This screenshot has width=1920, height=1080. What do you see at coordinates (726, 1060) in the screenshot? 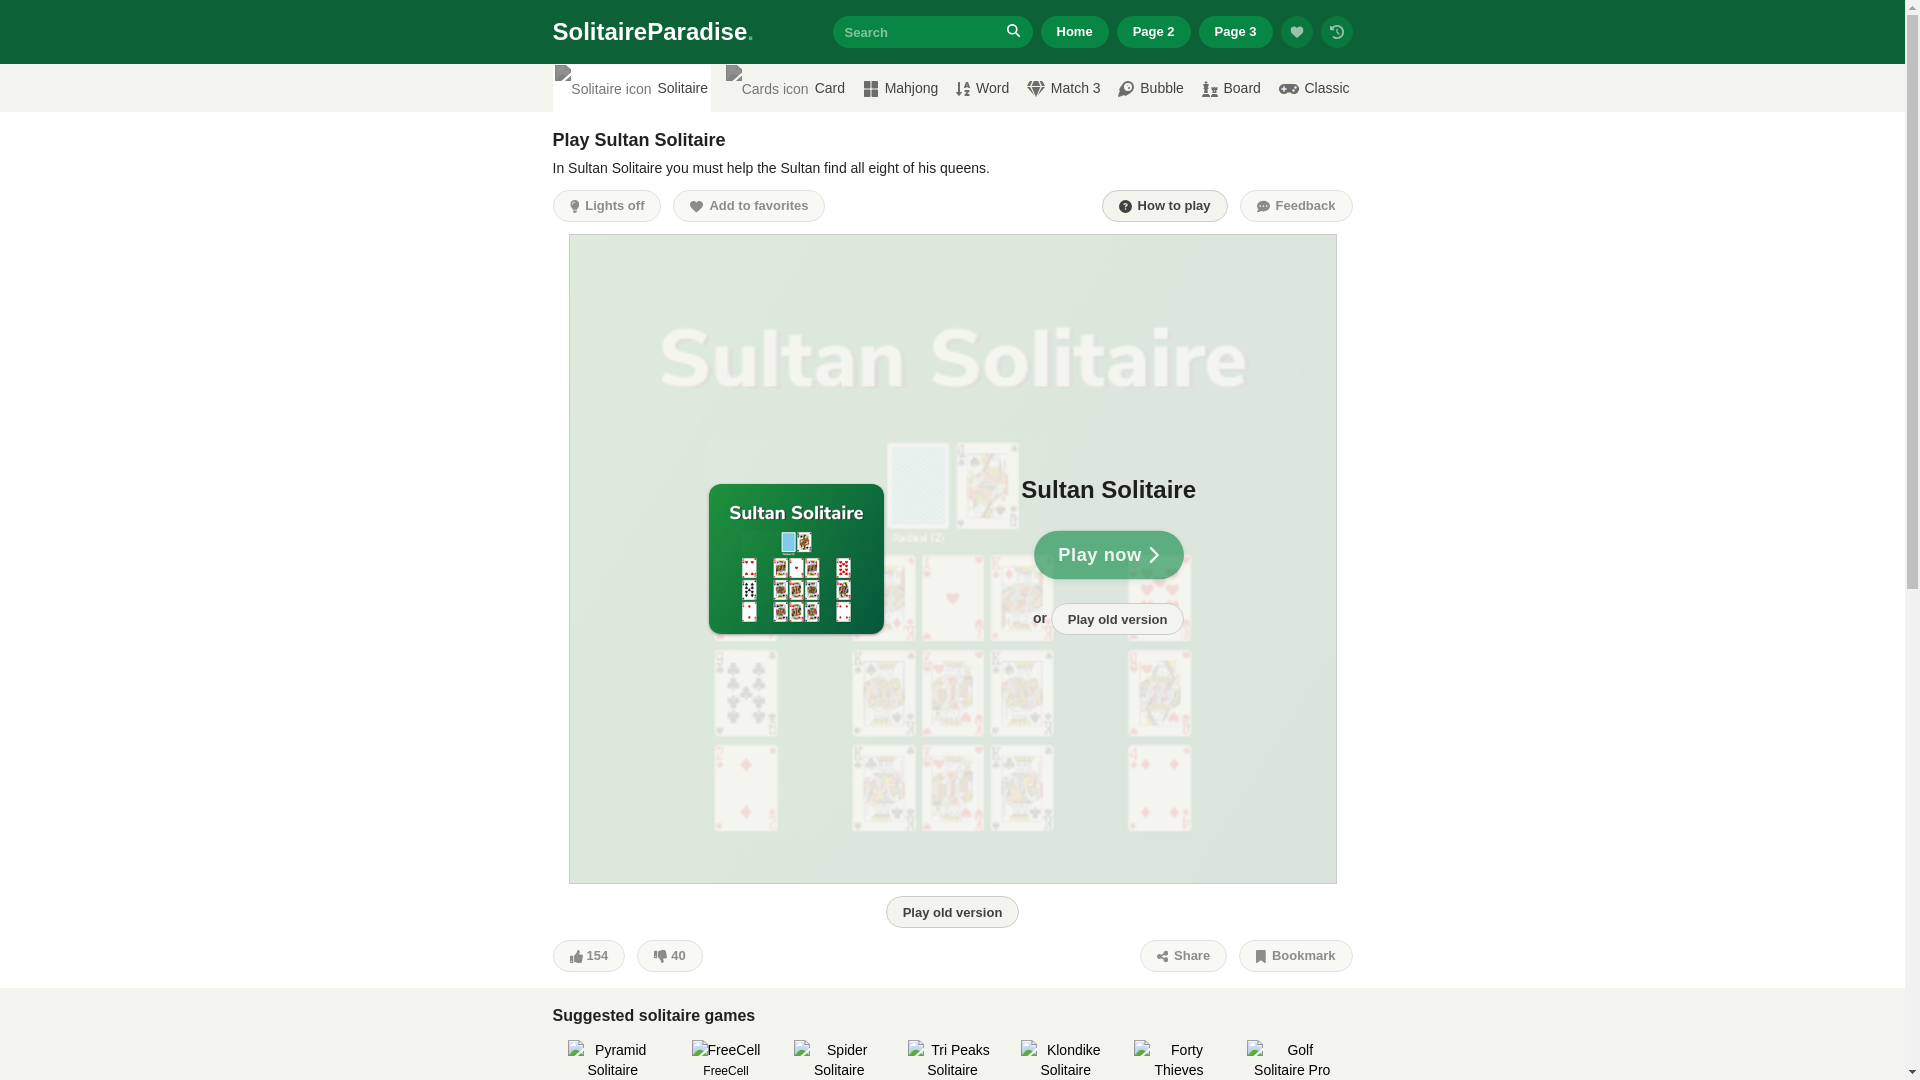
I see `FreeCell` at bounding box center [726, 1060].